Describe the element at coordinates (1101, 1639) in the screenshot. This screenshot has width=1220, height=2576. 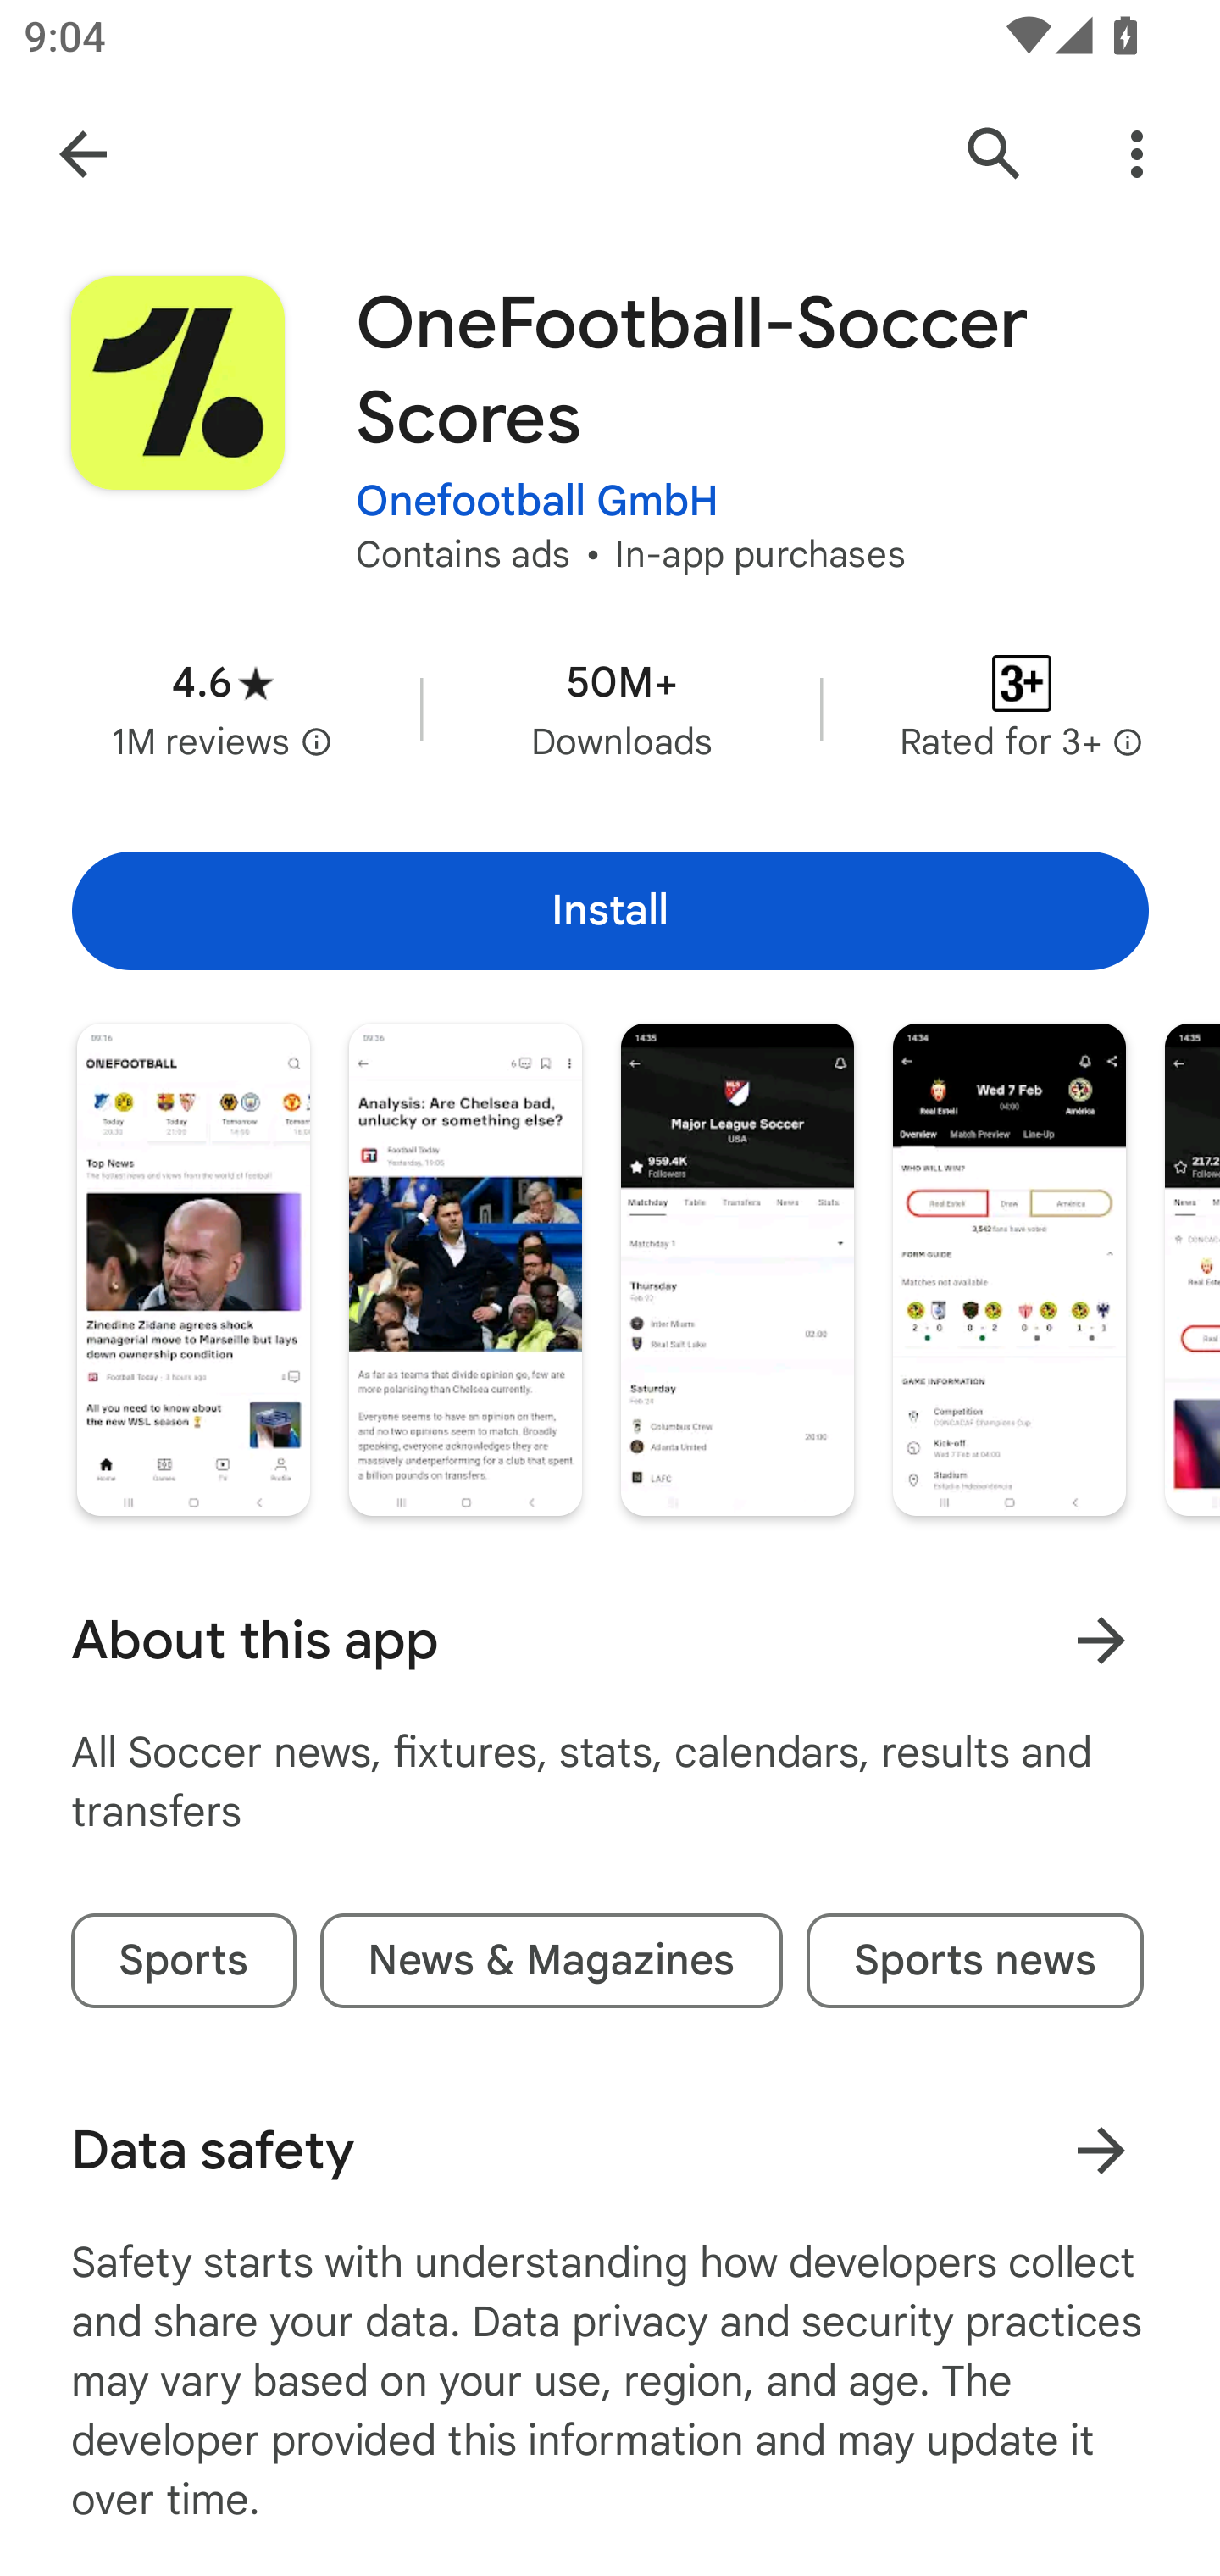
I see `Learn more About this app` at that location.